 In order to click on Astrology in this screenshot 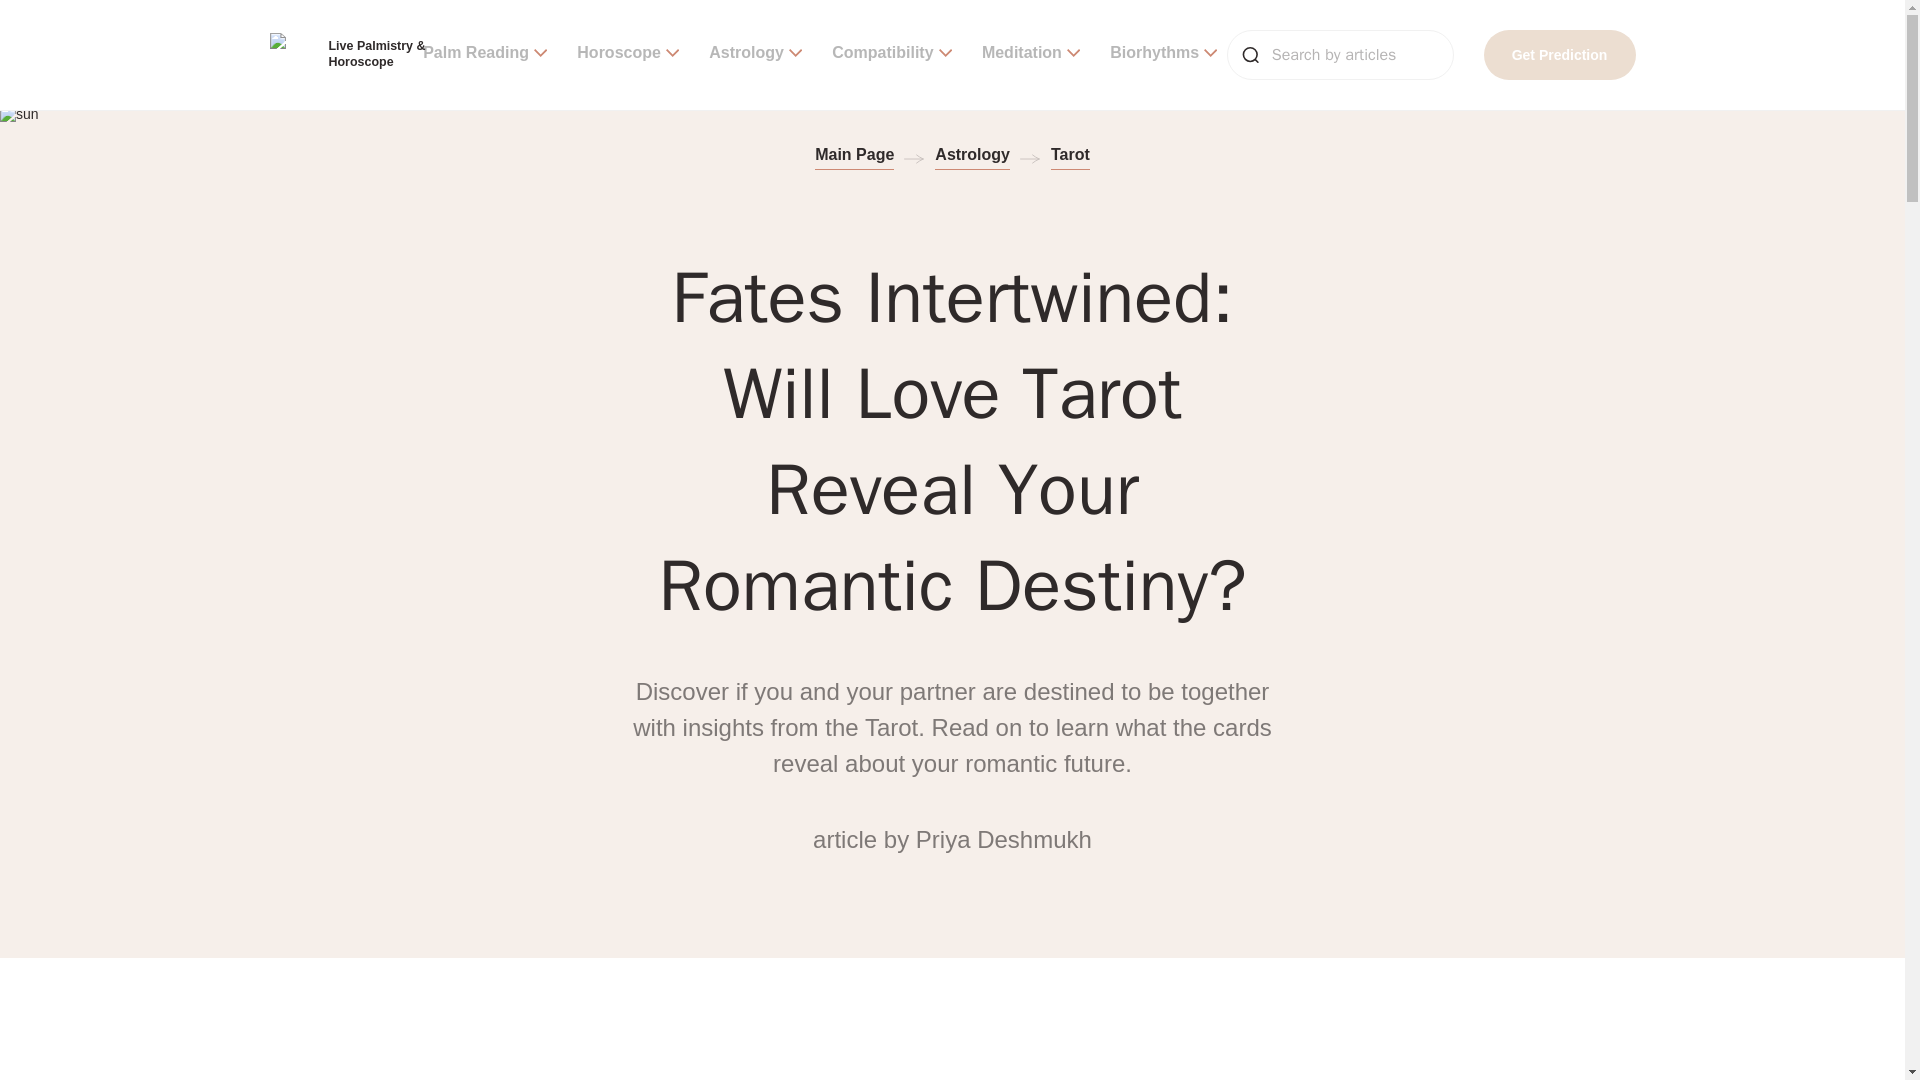, I will do `click(755, 54)`.